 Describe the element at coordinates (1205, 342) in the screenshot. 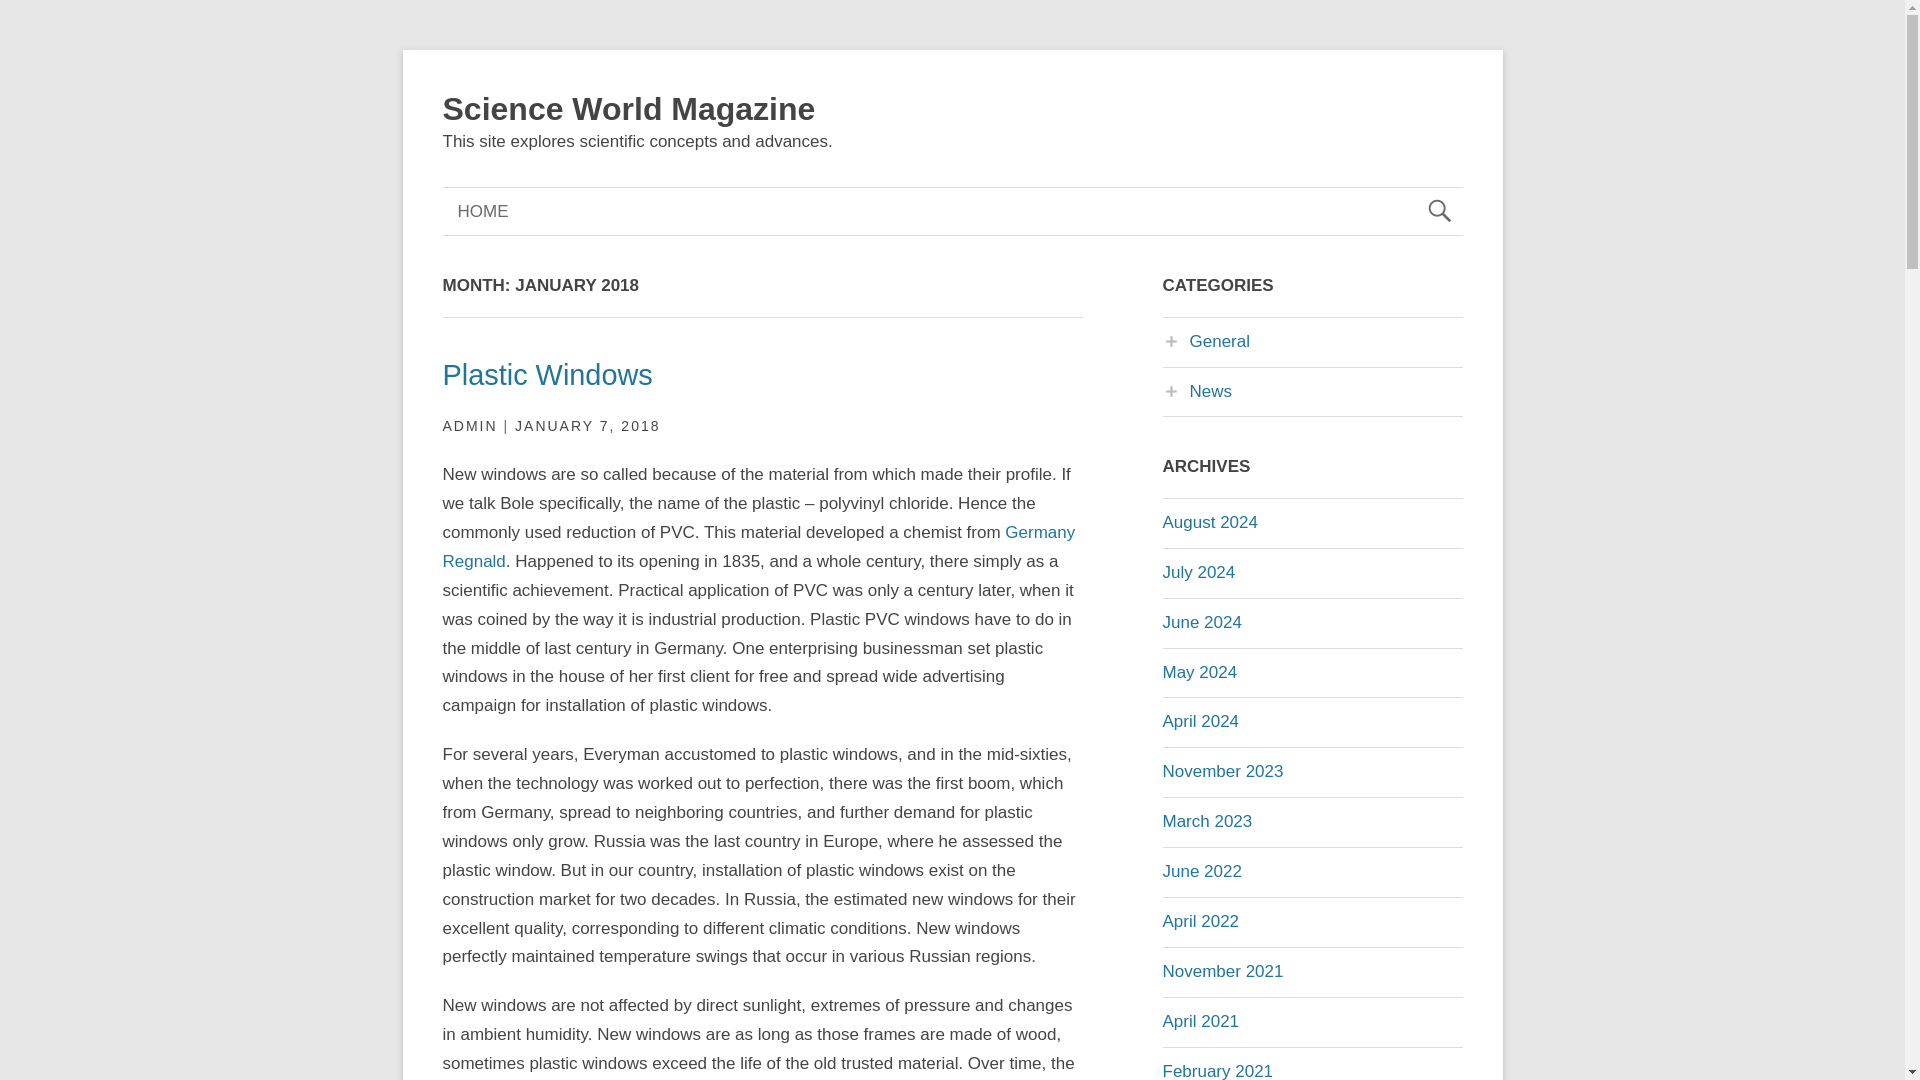

I see `General` at that location.